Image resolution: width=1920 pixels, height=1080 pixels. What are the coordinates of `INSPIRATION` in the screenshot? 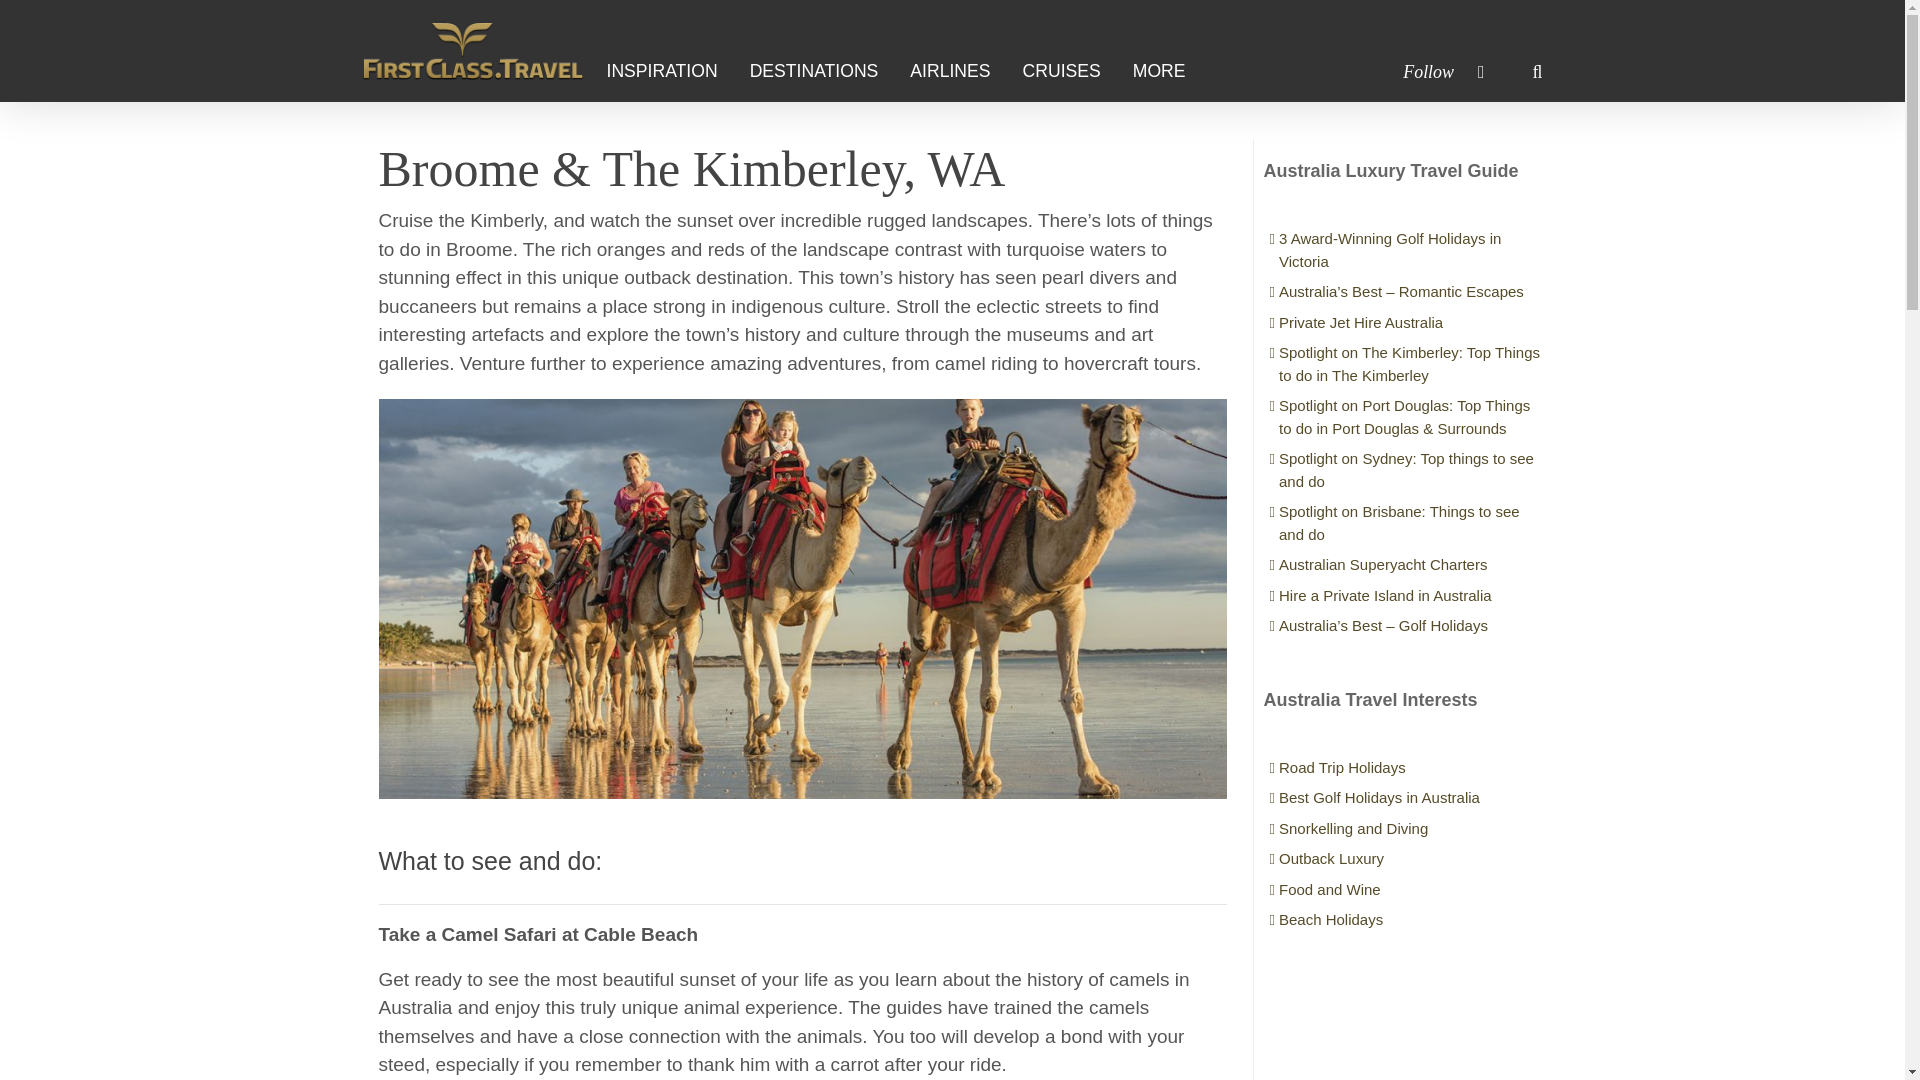 It's located at (669, 71).